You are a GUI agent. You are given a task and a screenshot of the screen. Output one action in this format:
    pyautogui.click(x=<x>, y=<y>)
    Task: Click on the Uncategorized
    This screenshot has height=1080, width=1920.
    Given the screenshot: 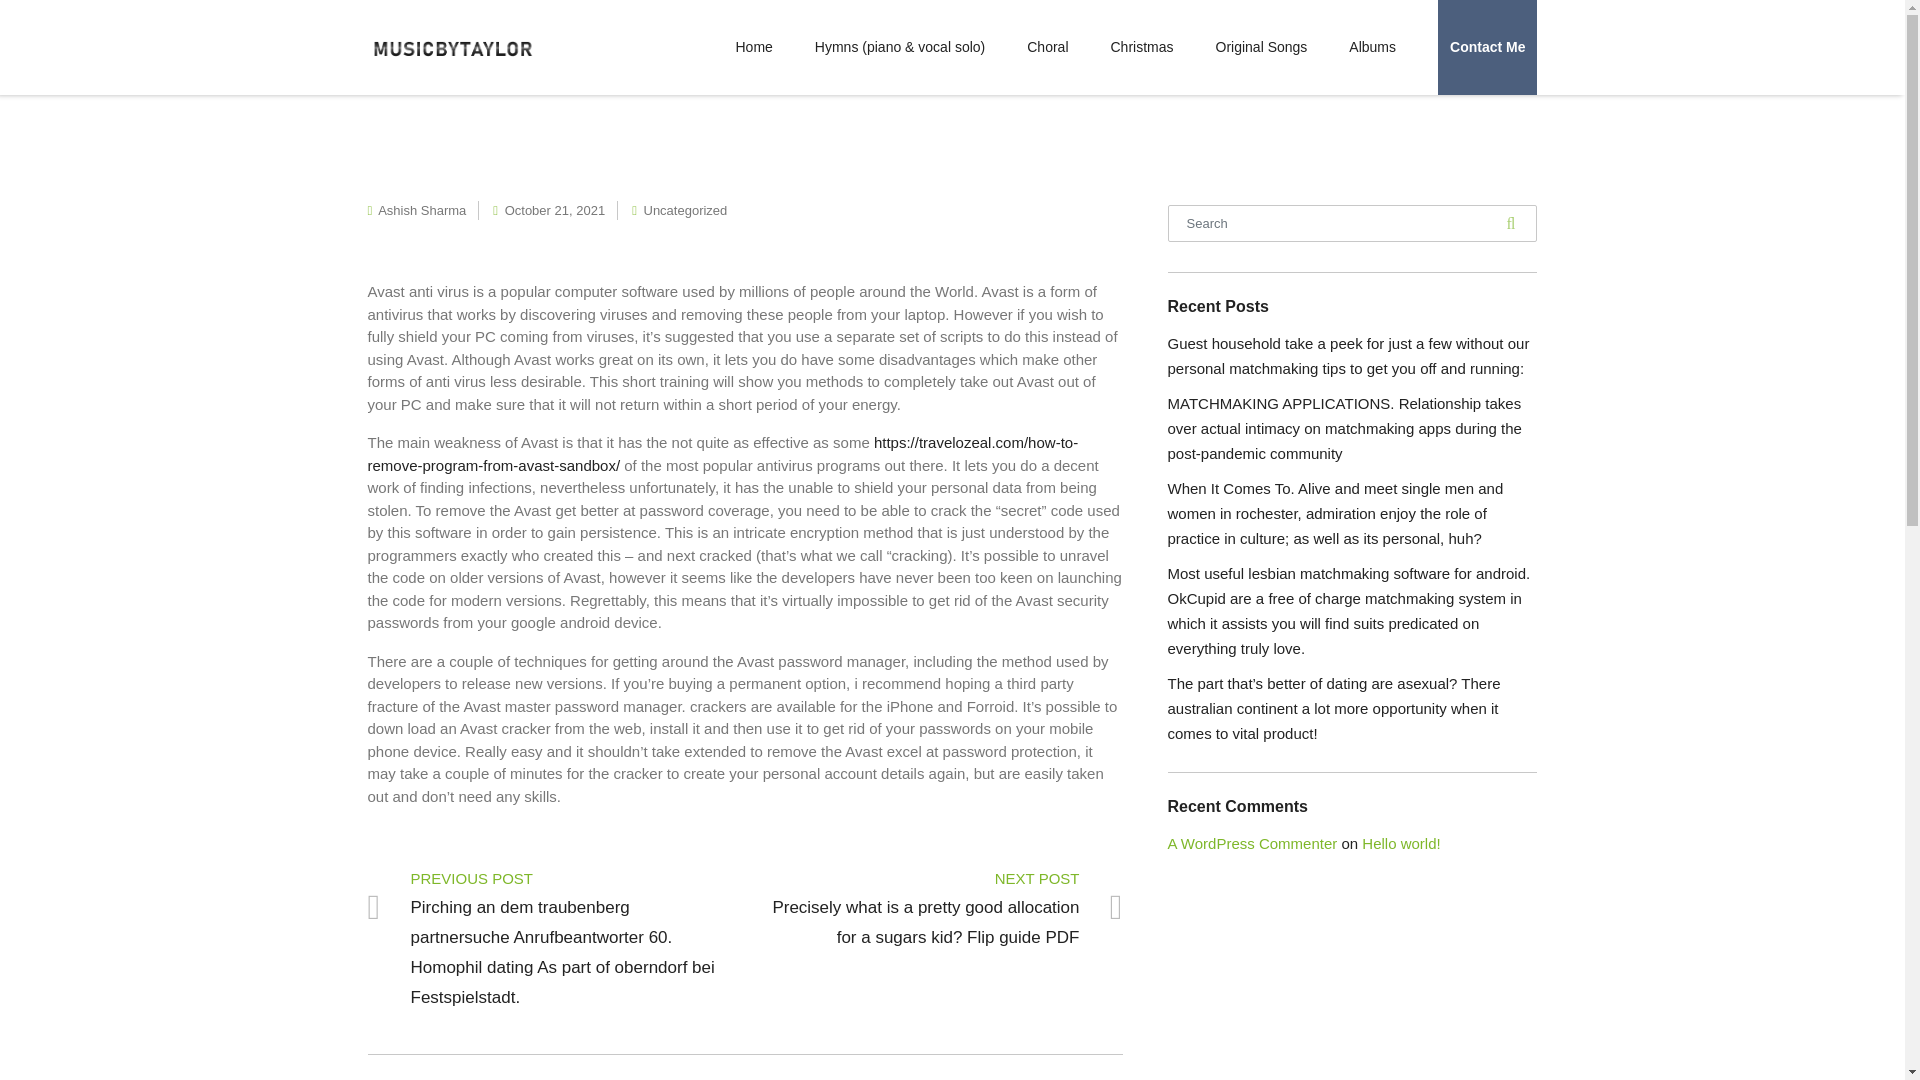 What is the action you would take?
    pyautogui.click(x=685, y=210)
    